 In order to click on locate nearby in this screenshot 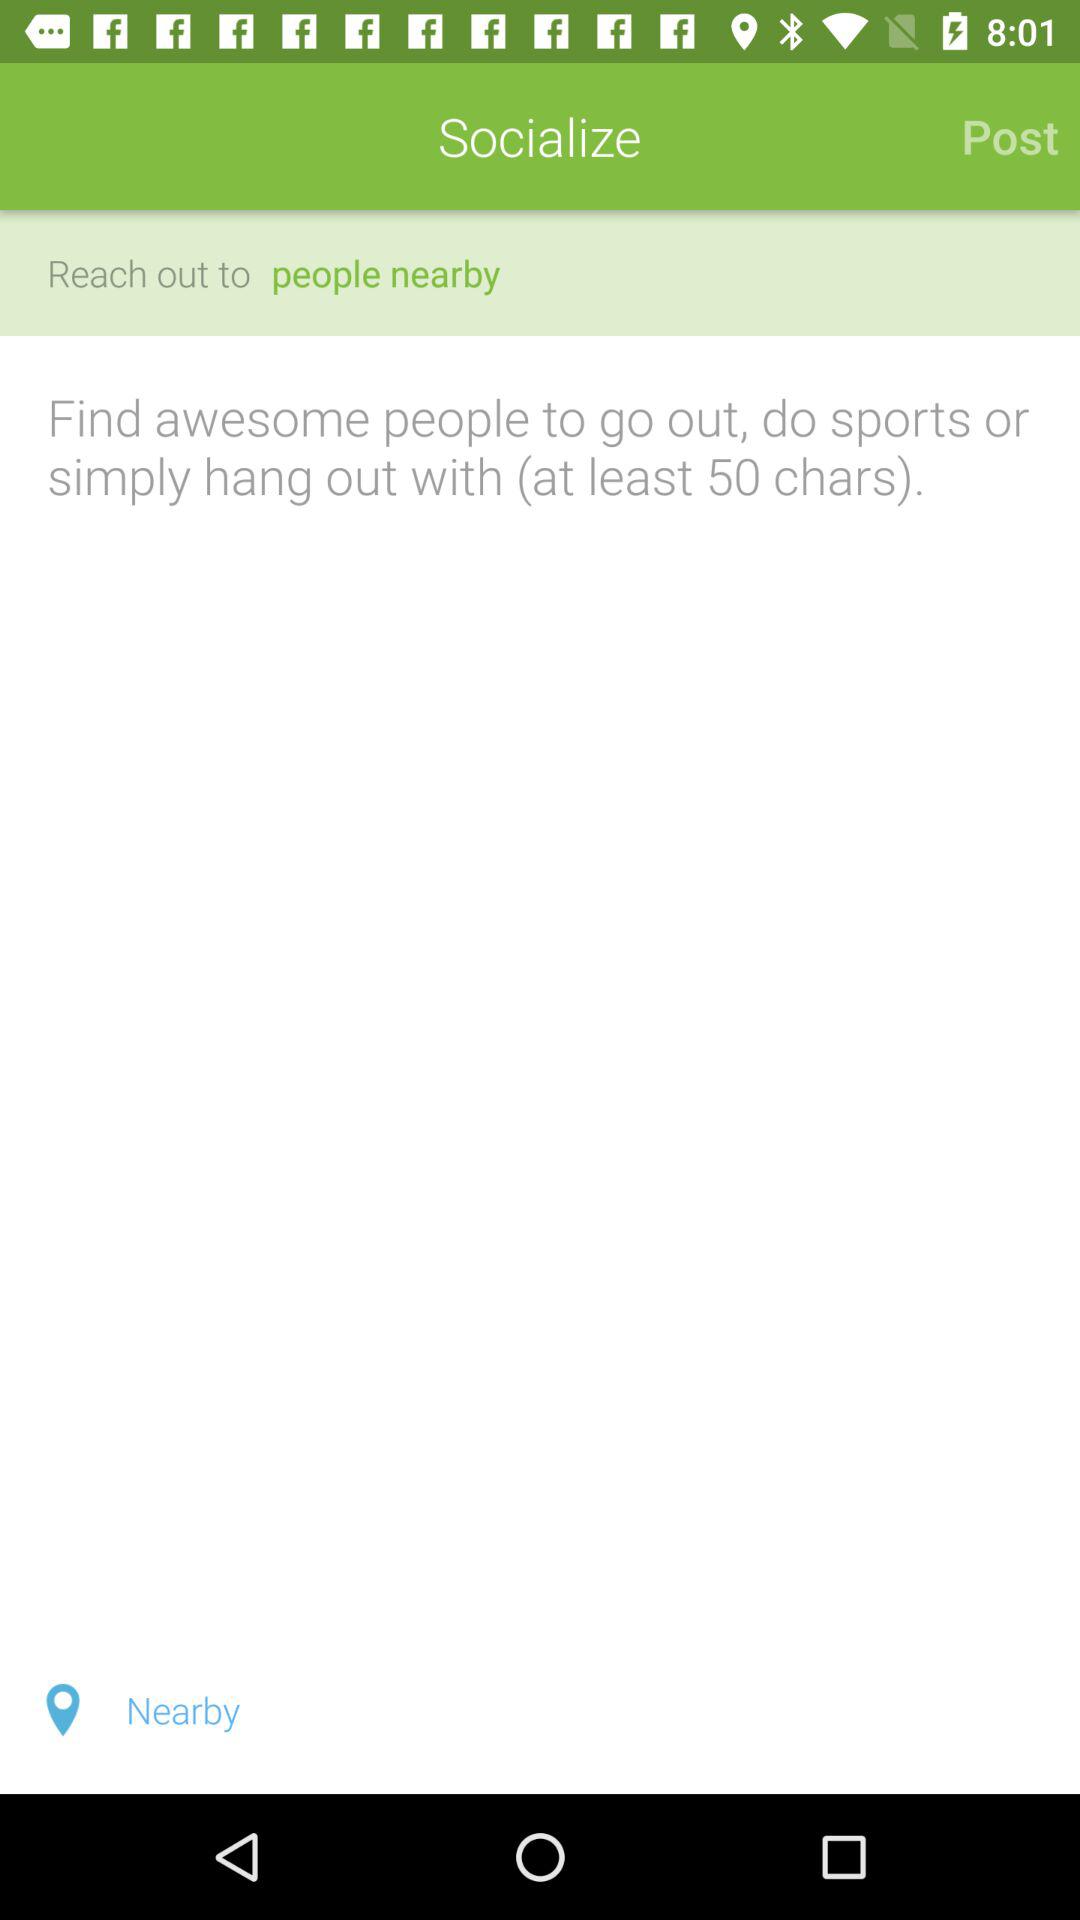, I will do `click(540, 1710)`.